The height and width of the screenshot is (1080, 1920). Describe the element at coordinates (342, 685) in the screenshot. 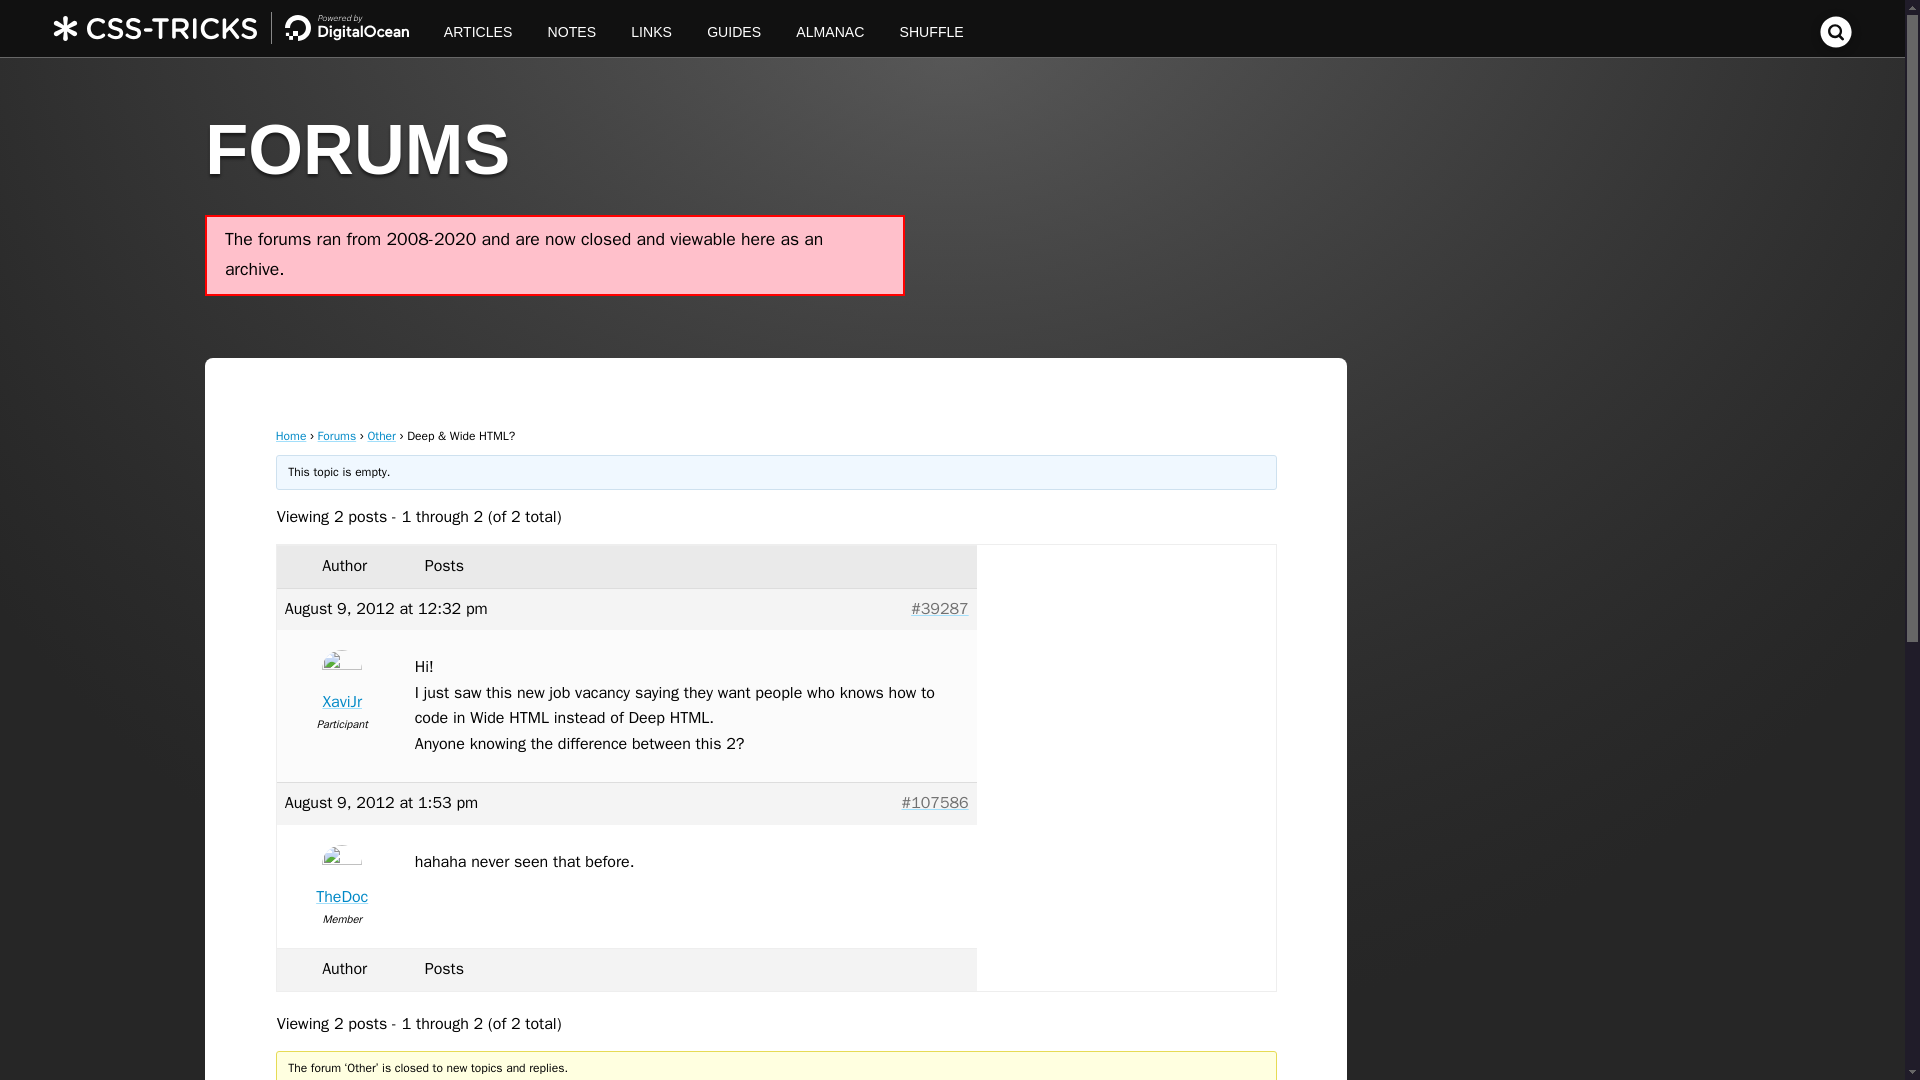

I see `XaviJr` at that location.